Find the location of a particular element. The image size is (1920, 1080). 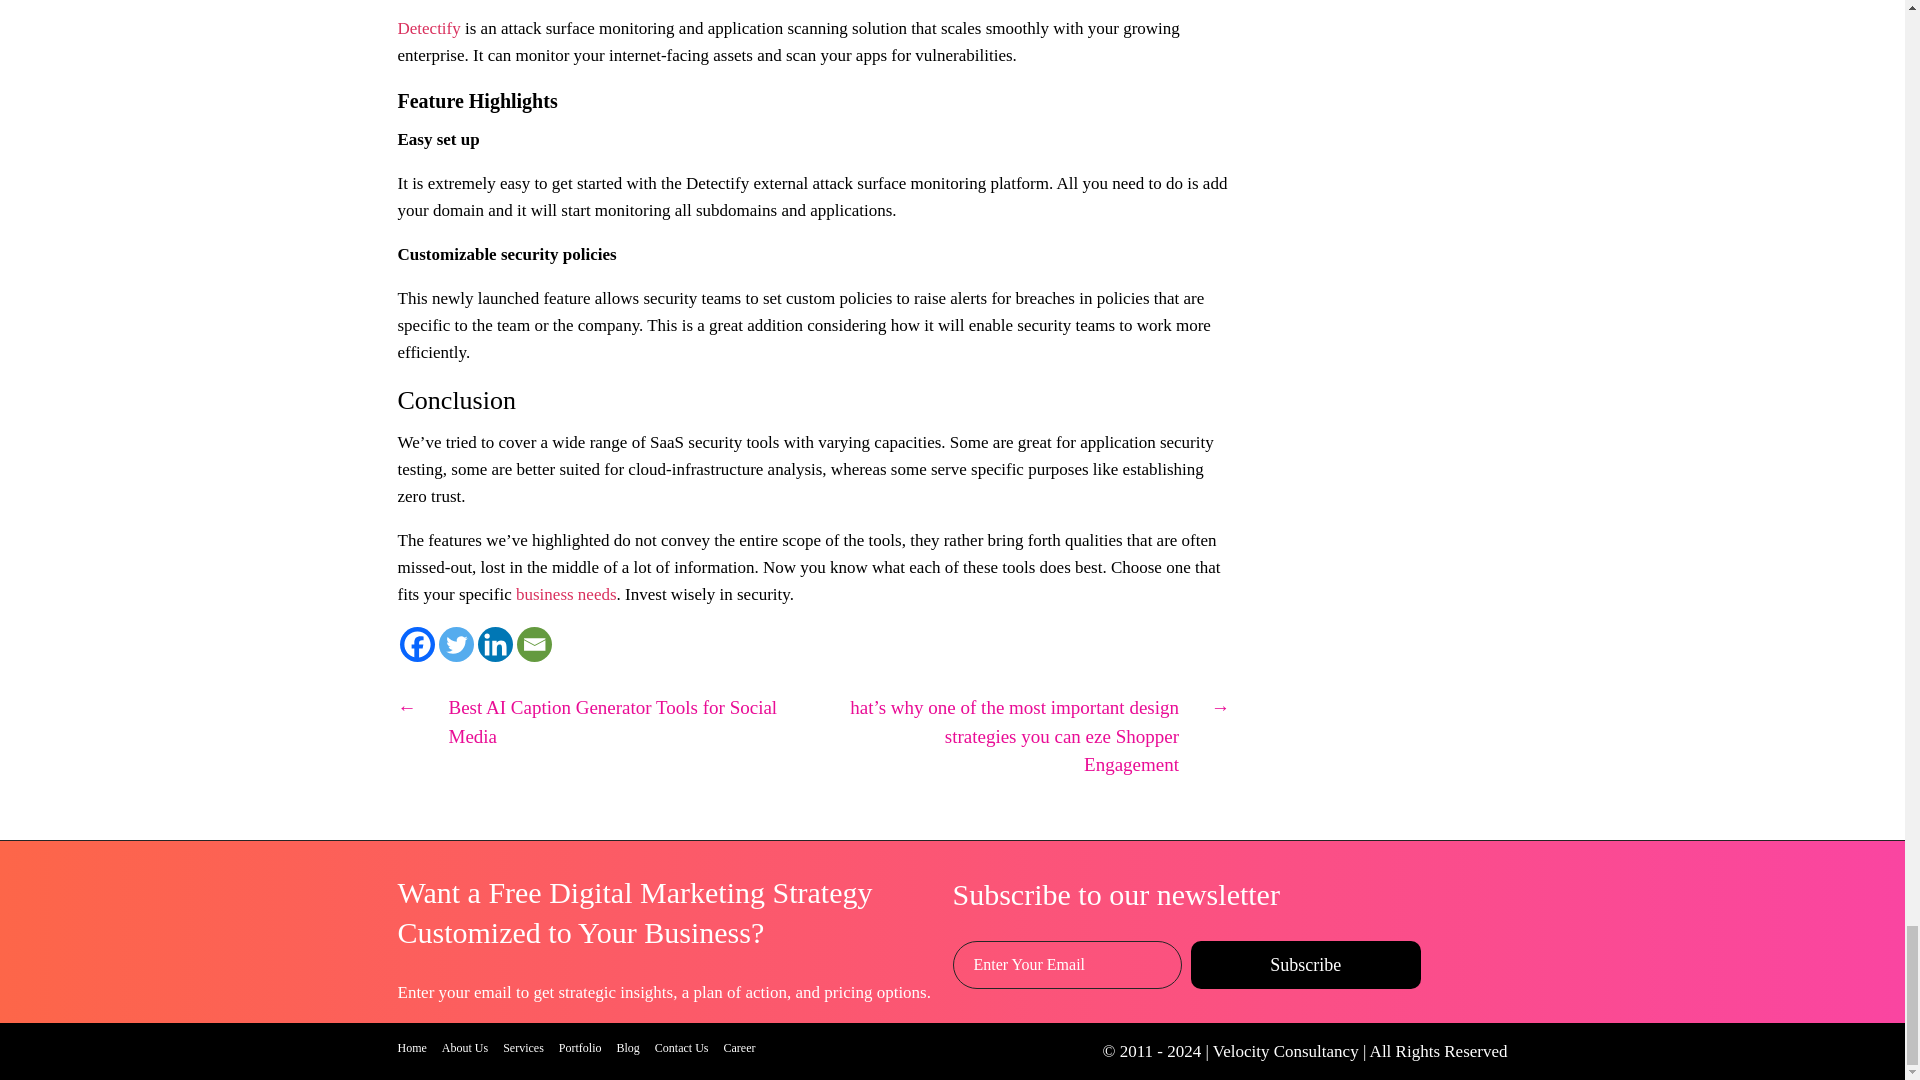

Subscribe is located at coordinates (1305, 964).